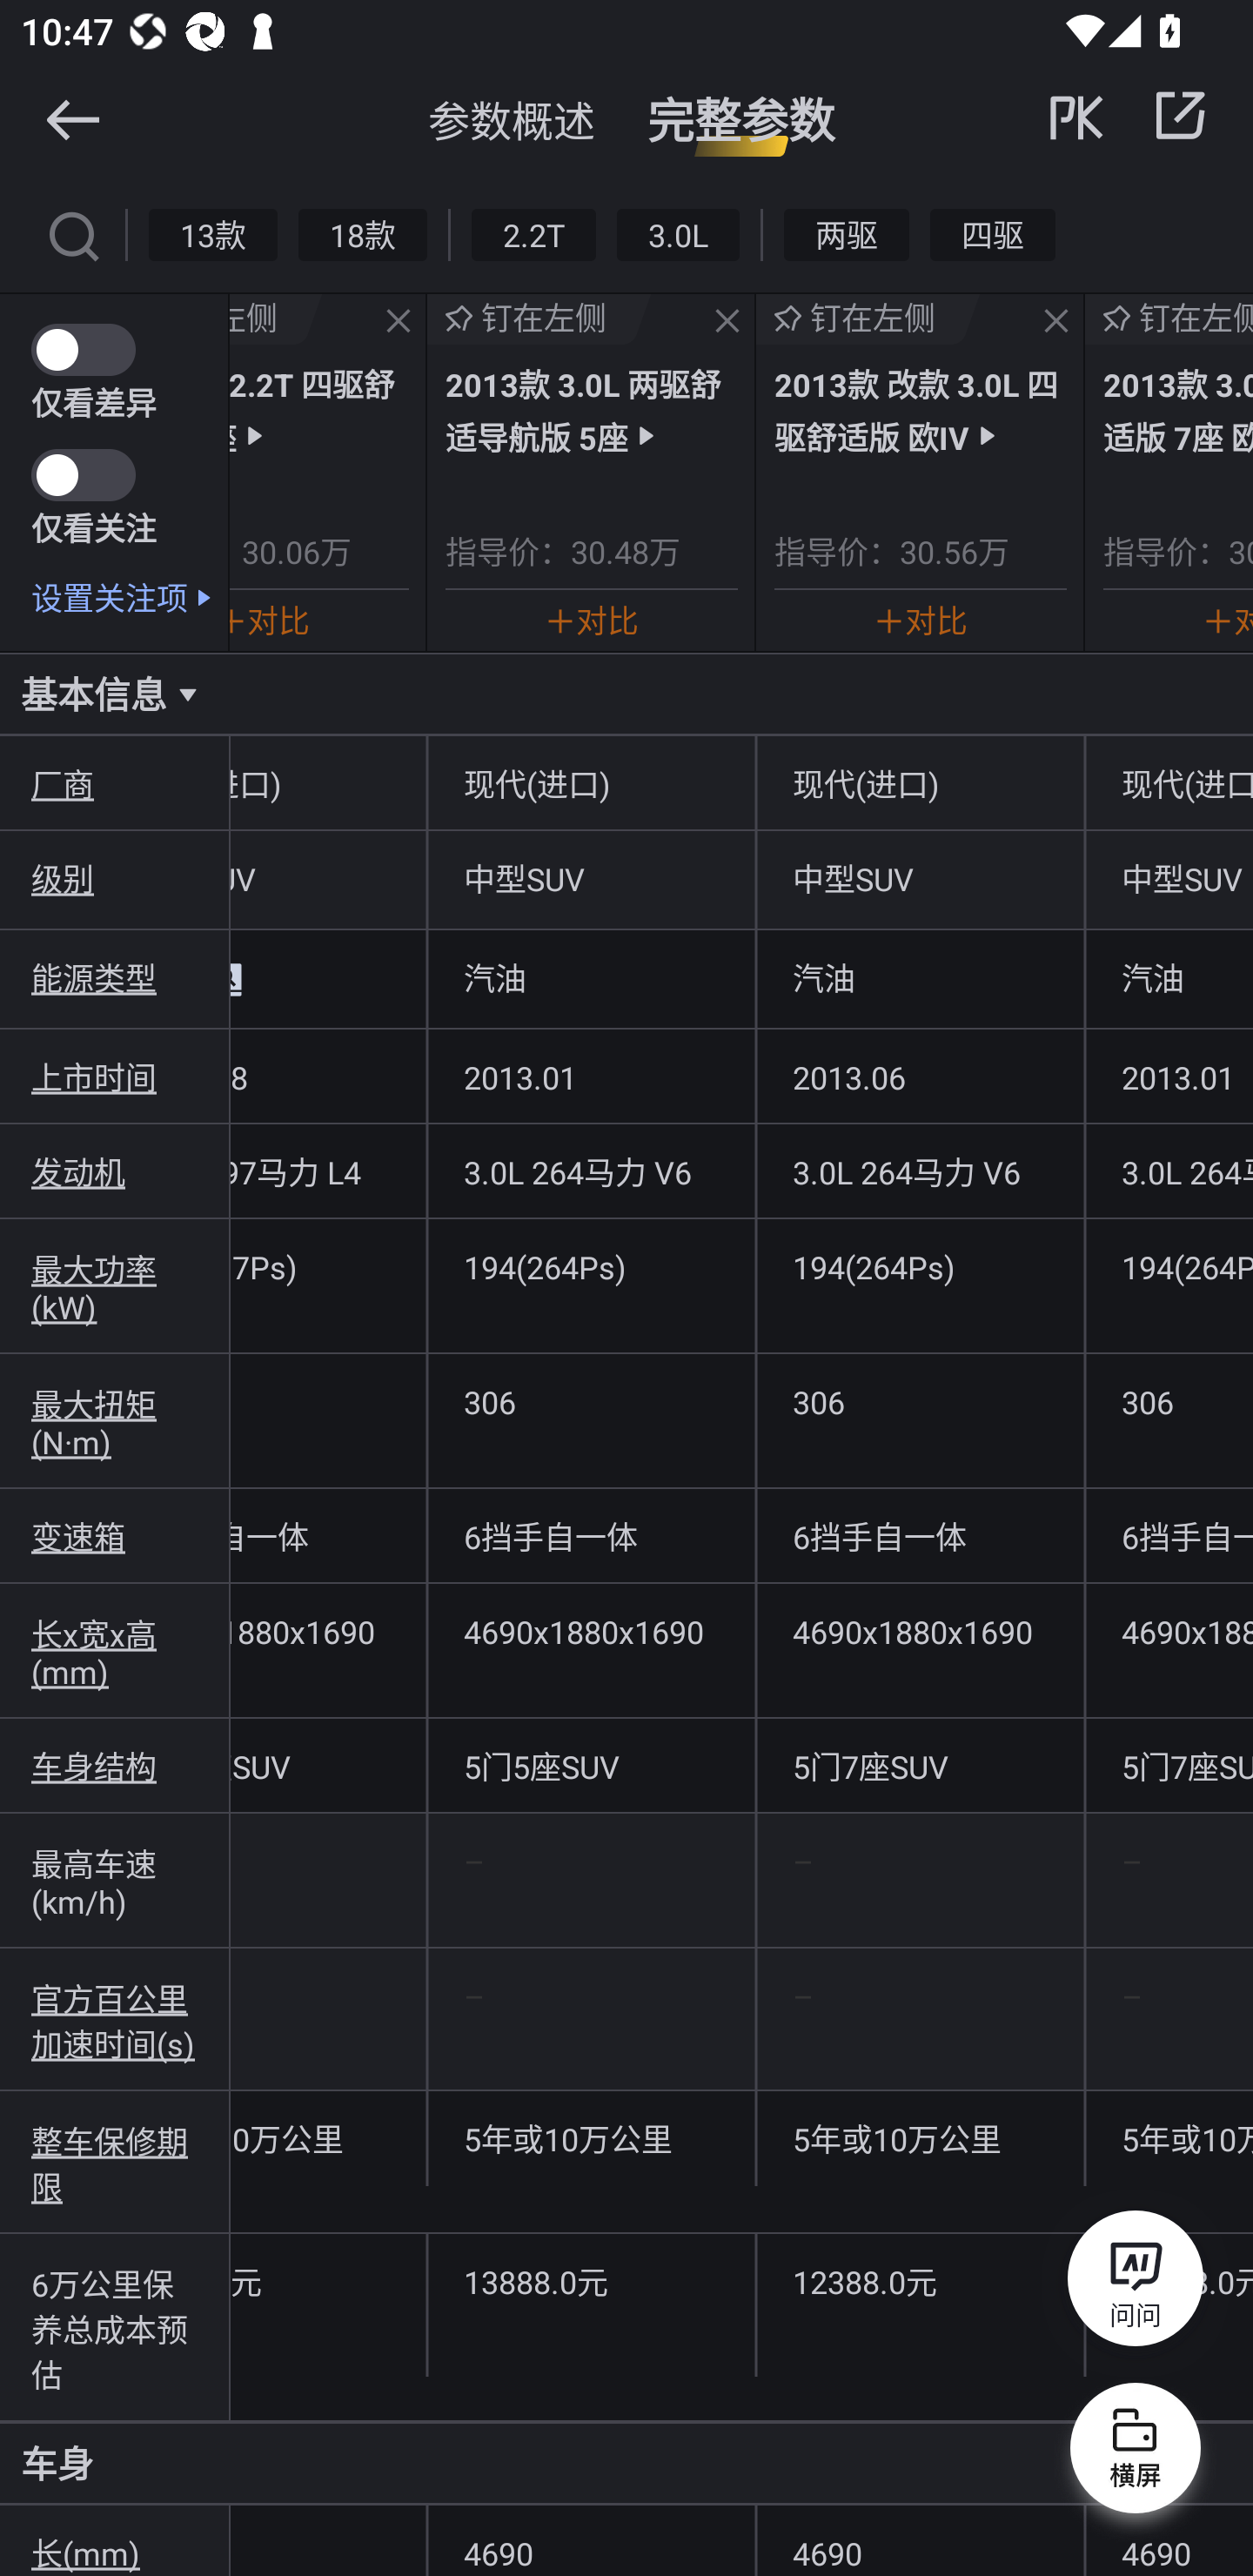 Image resolution: width=1253 pixels, height=2576 pixels. What do you see at coordinates (592, 1401) in the screenshot?
I see `306` at bounding box center [592, 1401].